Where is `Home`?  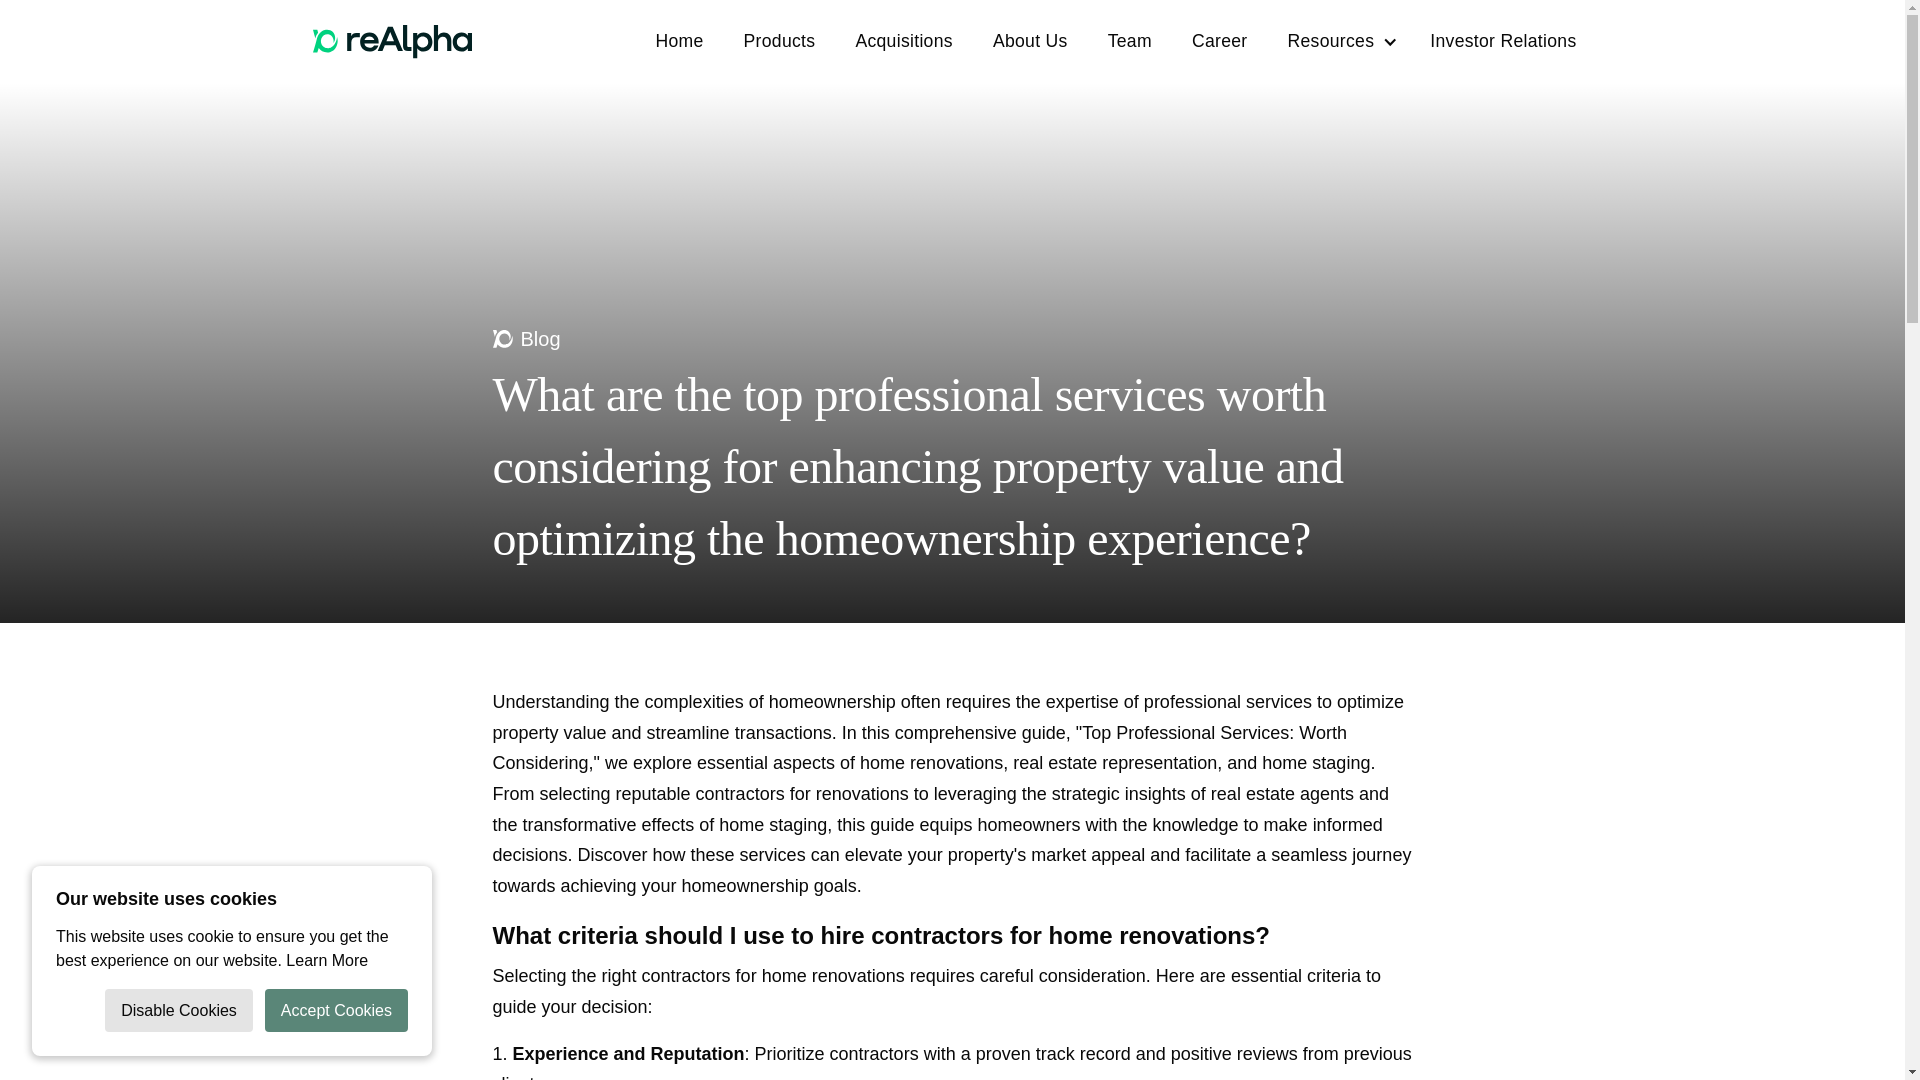 Home is located at coordinates (678, 41).